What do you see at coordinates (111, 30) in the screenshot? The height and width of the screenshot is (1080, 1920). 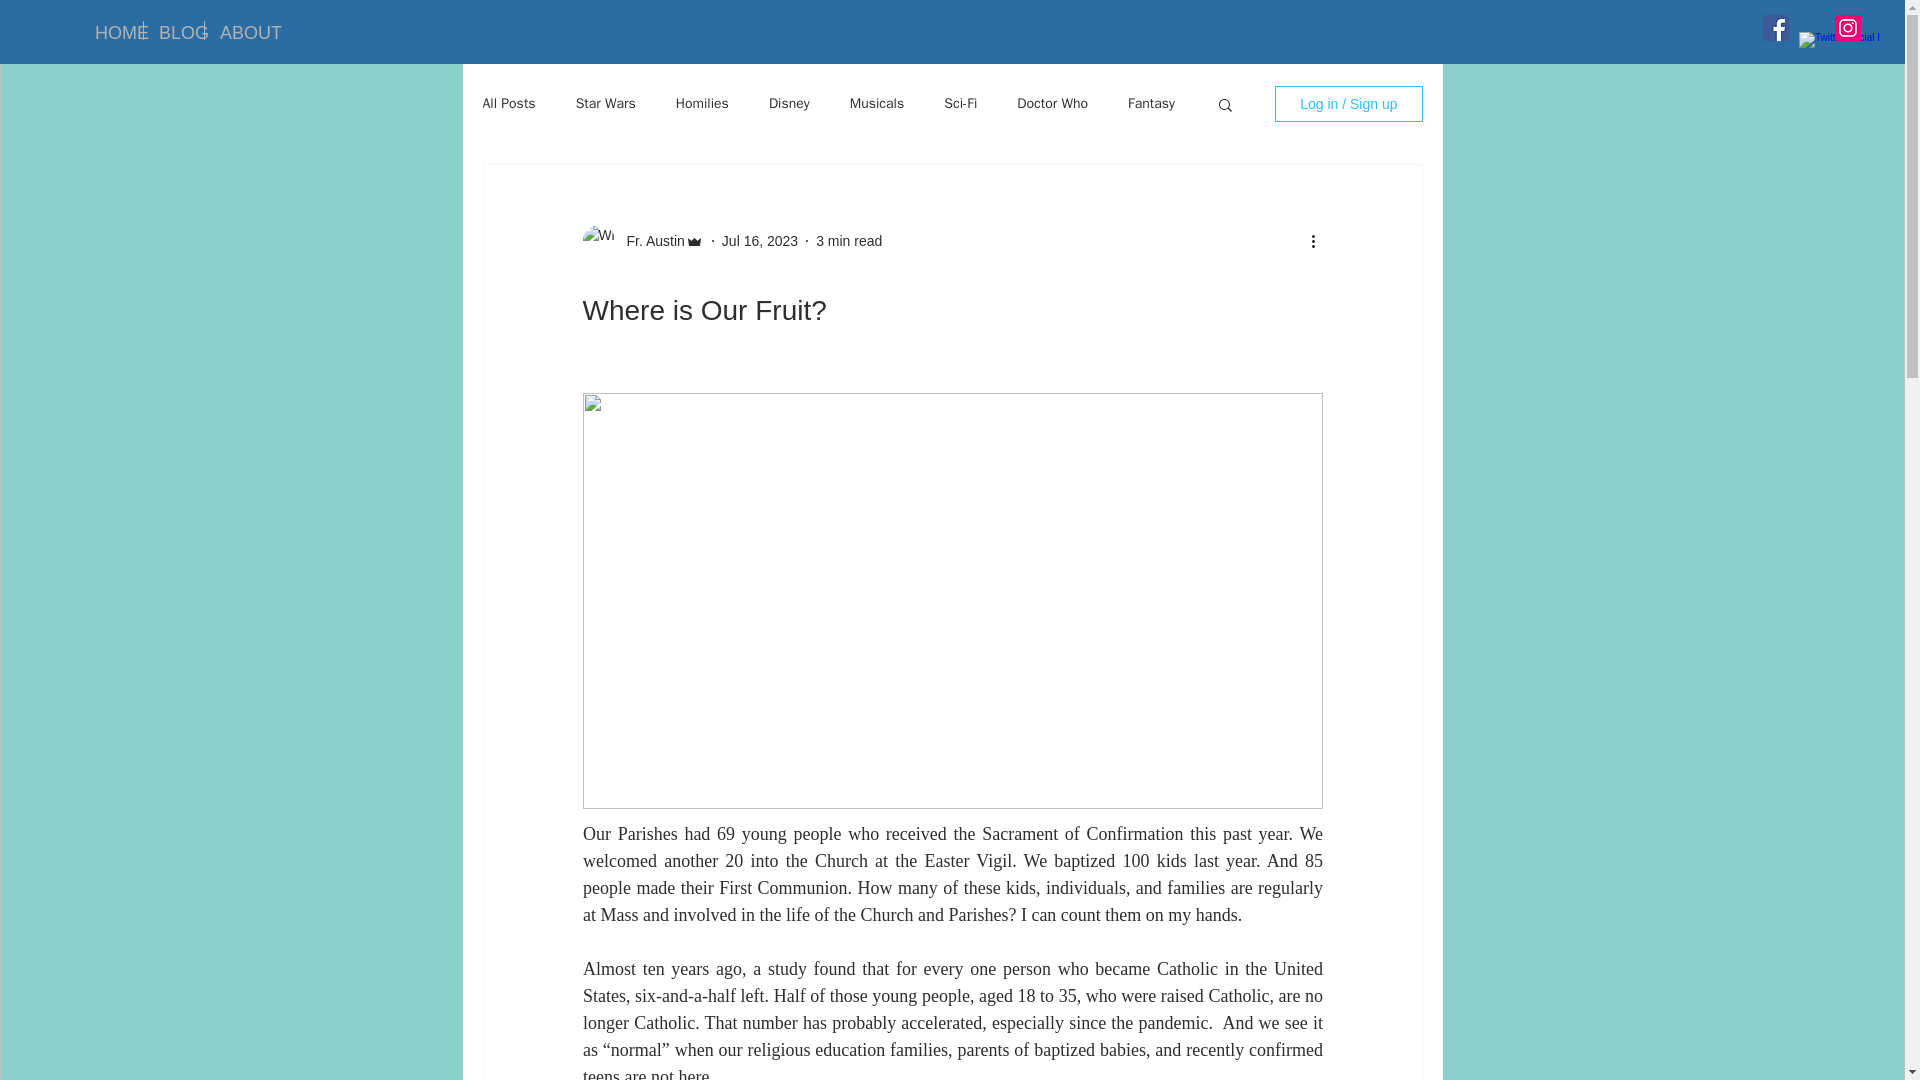 I see `HOME` at bounding box center [111, 30].